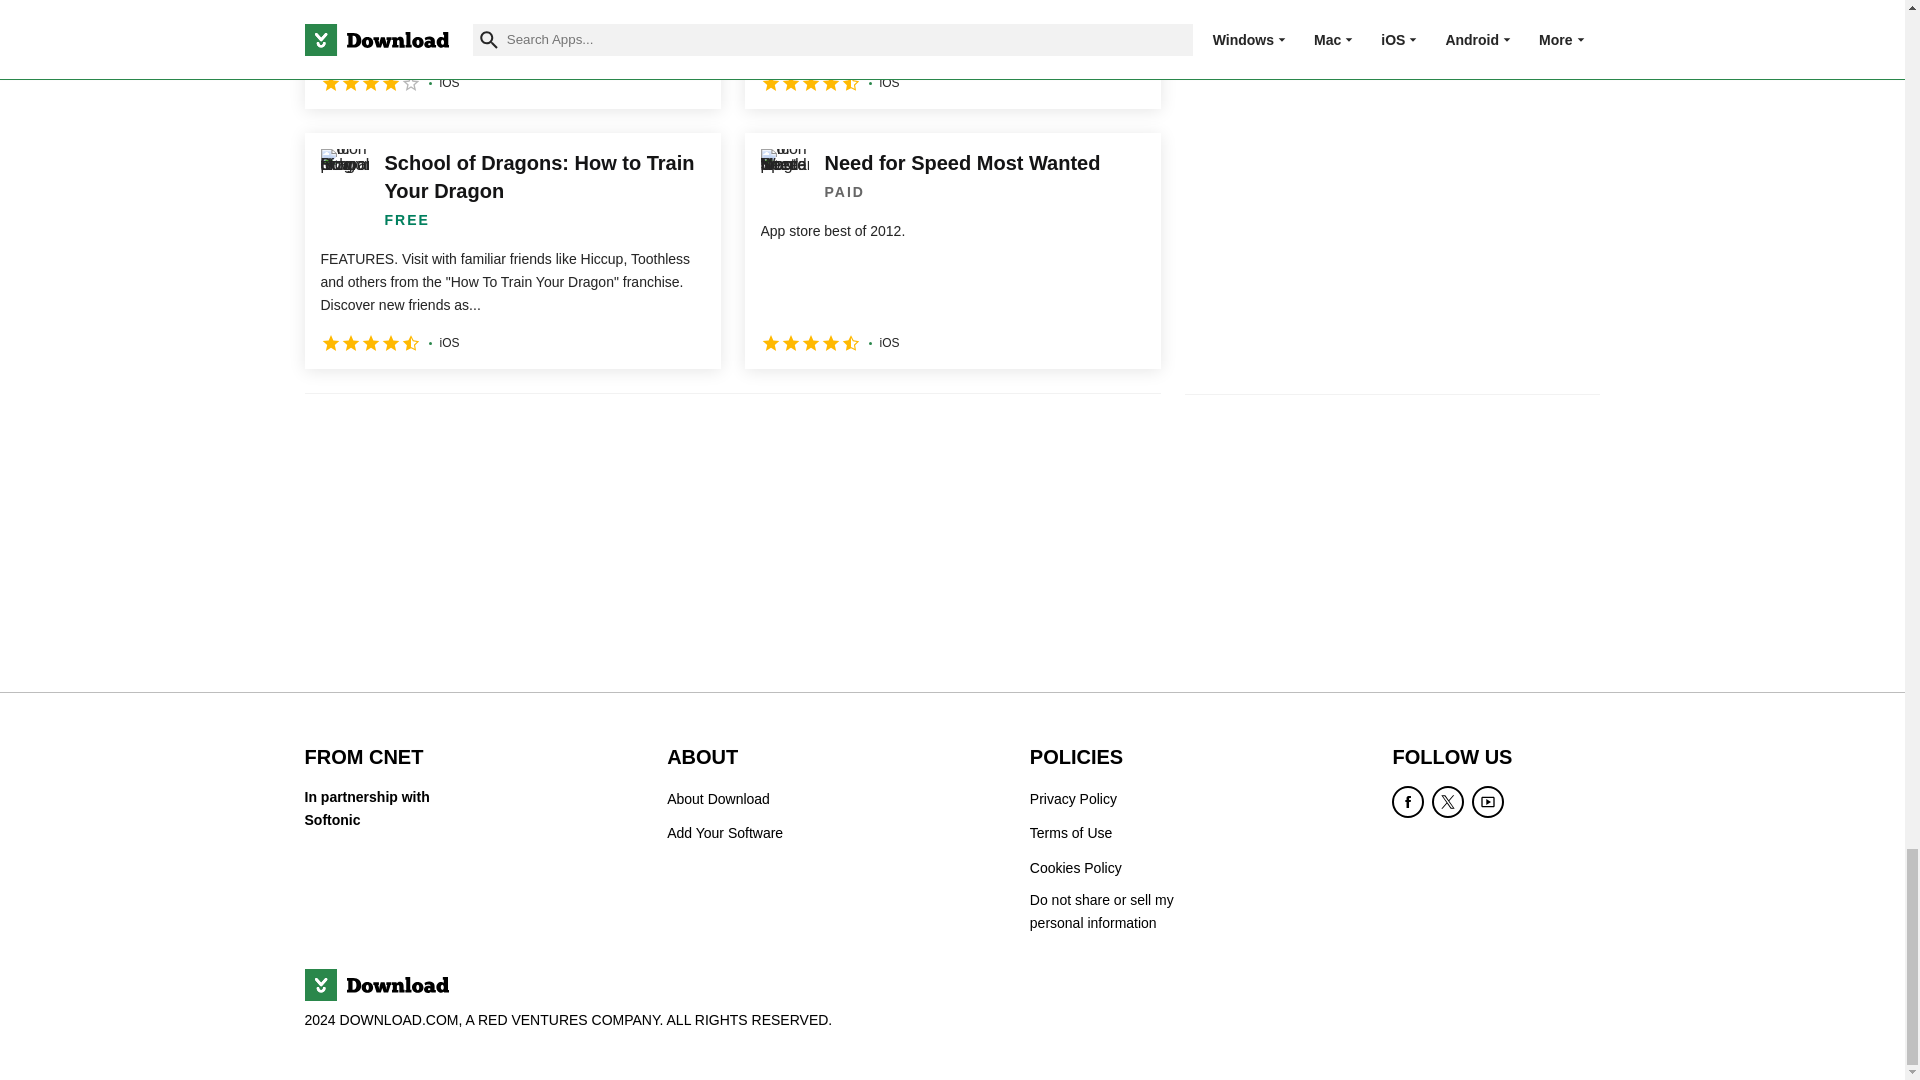 Image resolution: width=1920 pixels, height=1080 pixels. I want to click on Become a Facebook fan of Download.com, so click(1408, 802).